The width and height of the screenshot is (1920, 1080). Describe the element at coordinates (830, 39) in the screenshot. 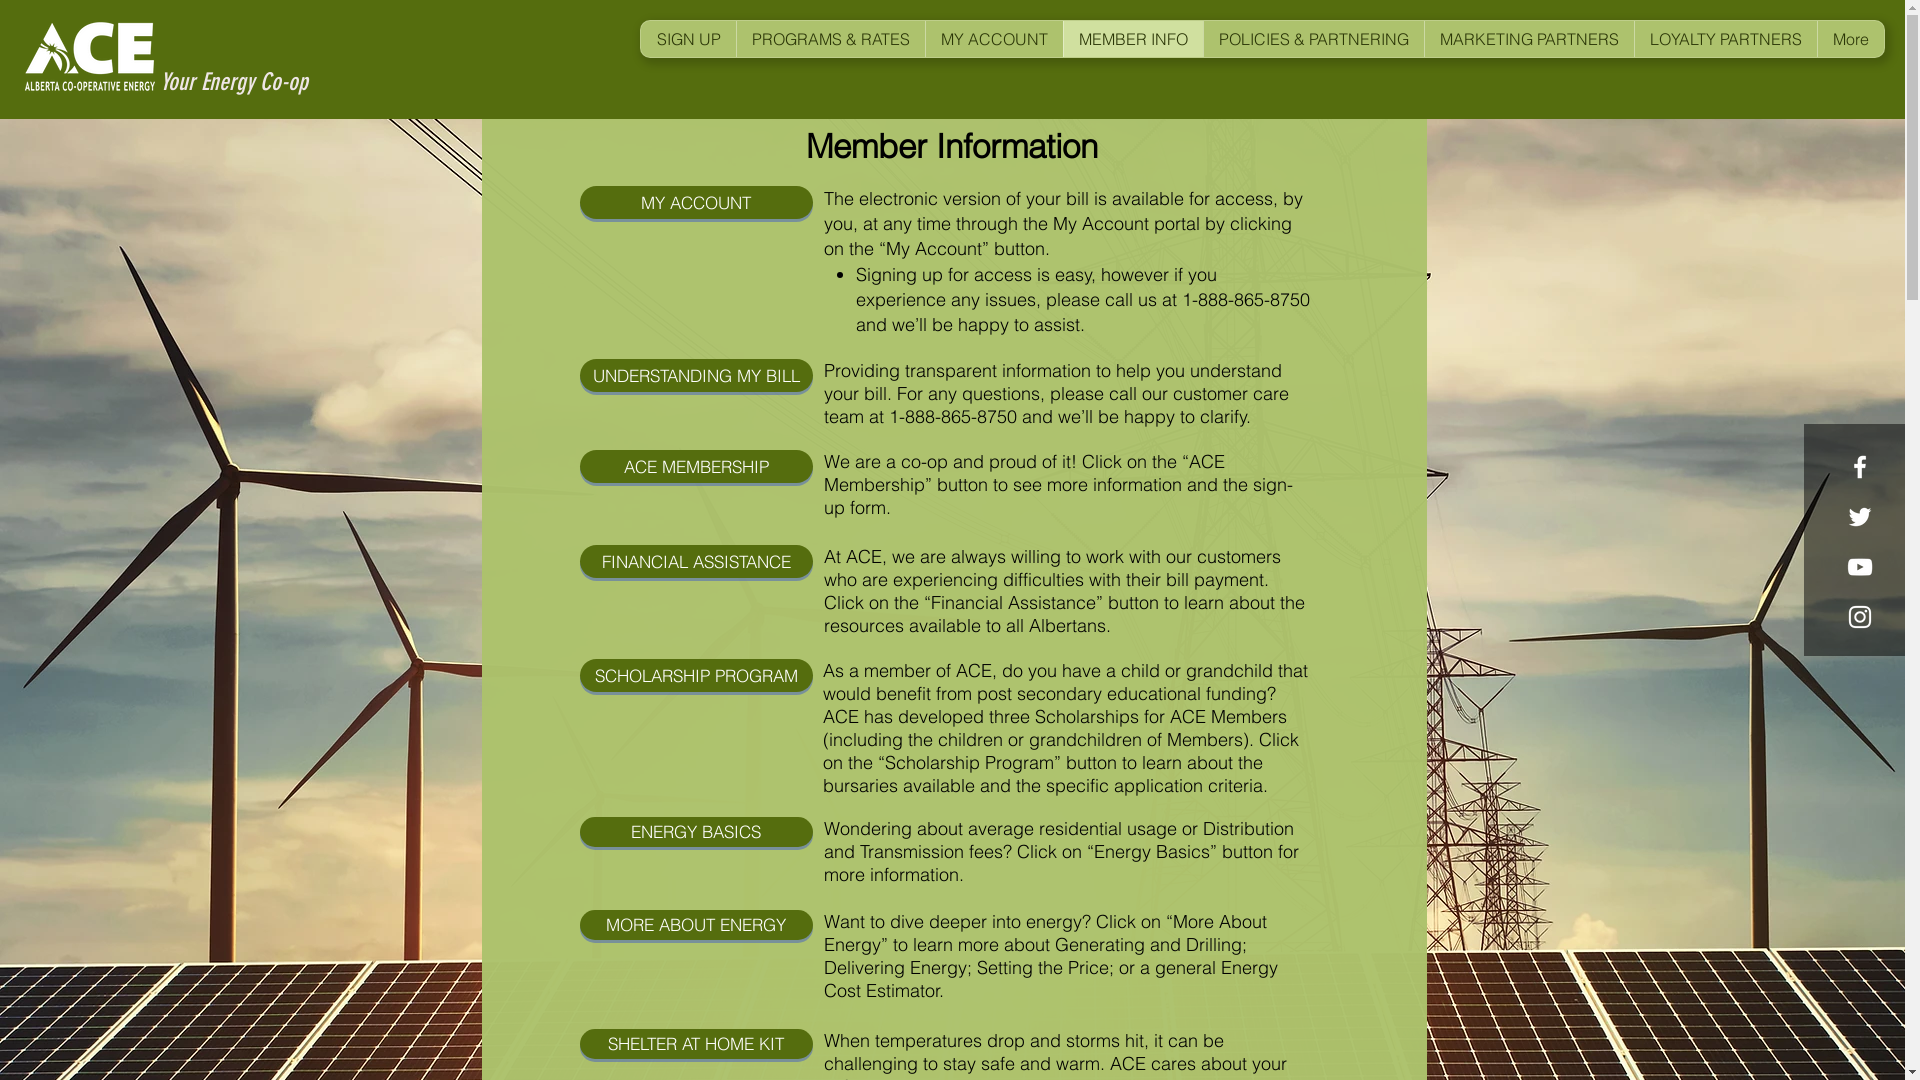

I see `PROGRAMS & RATES` at that location.